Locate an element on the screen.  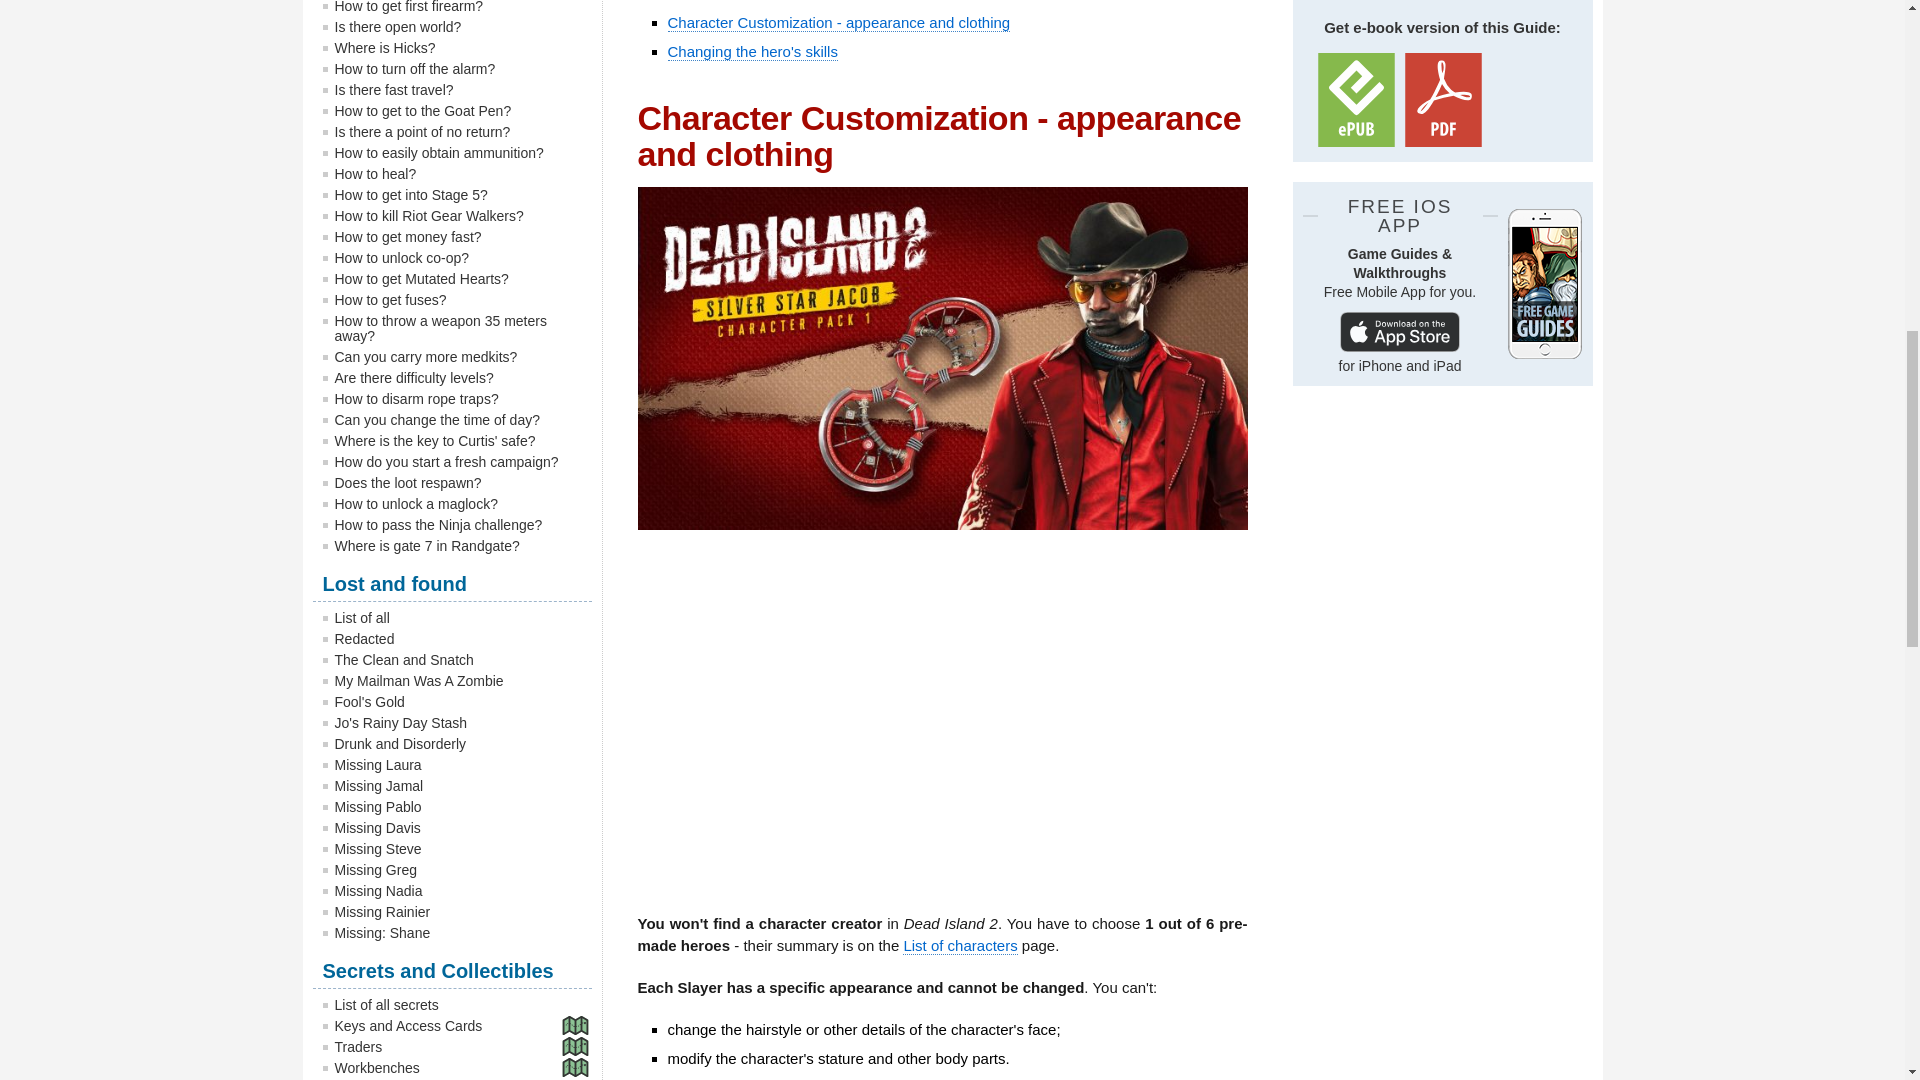
3rd party ad content is located at coordinates (1442, 530).